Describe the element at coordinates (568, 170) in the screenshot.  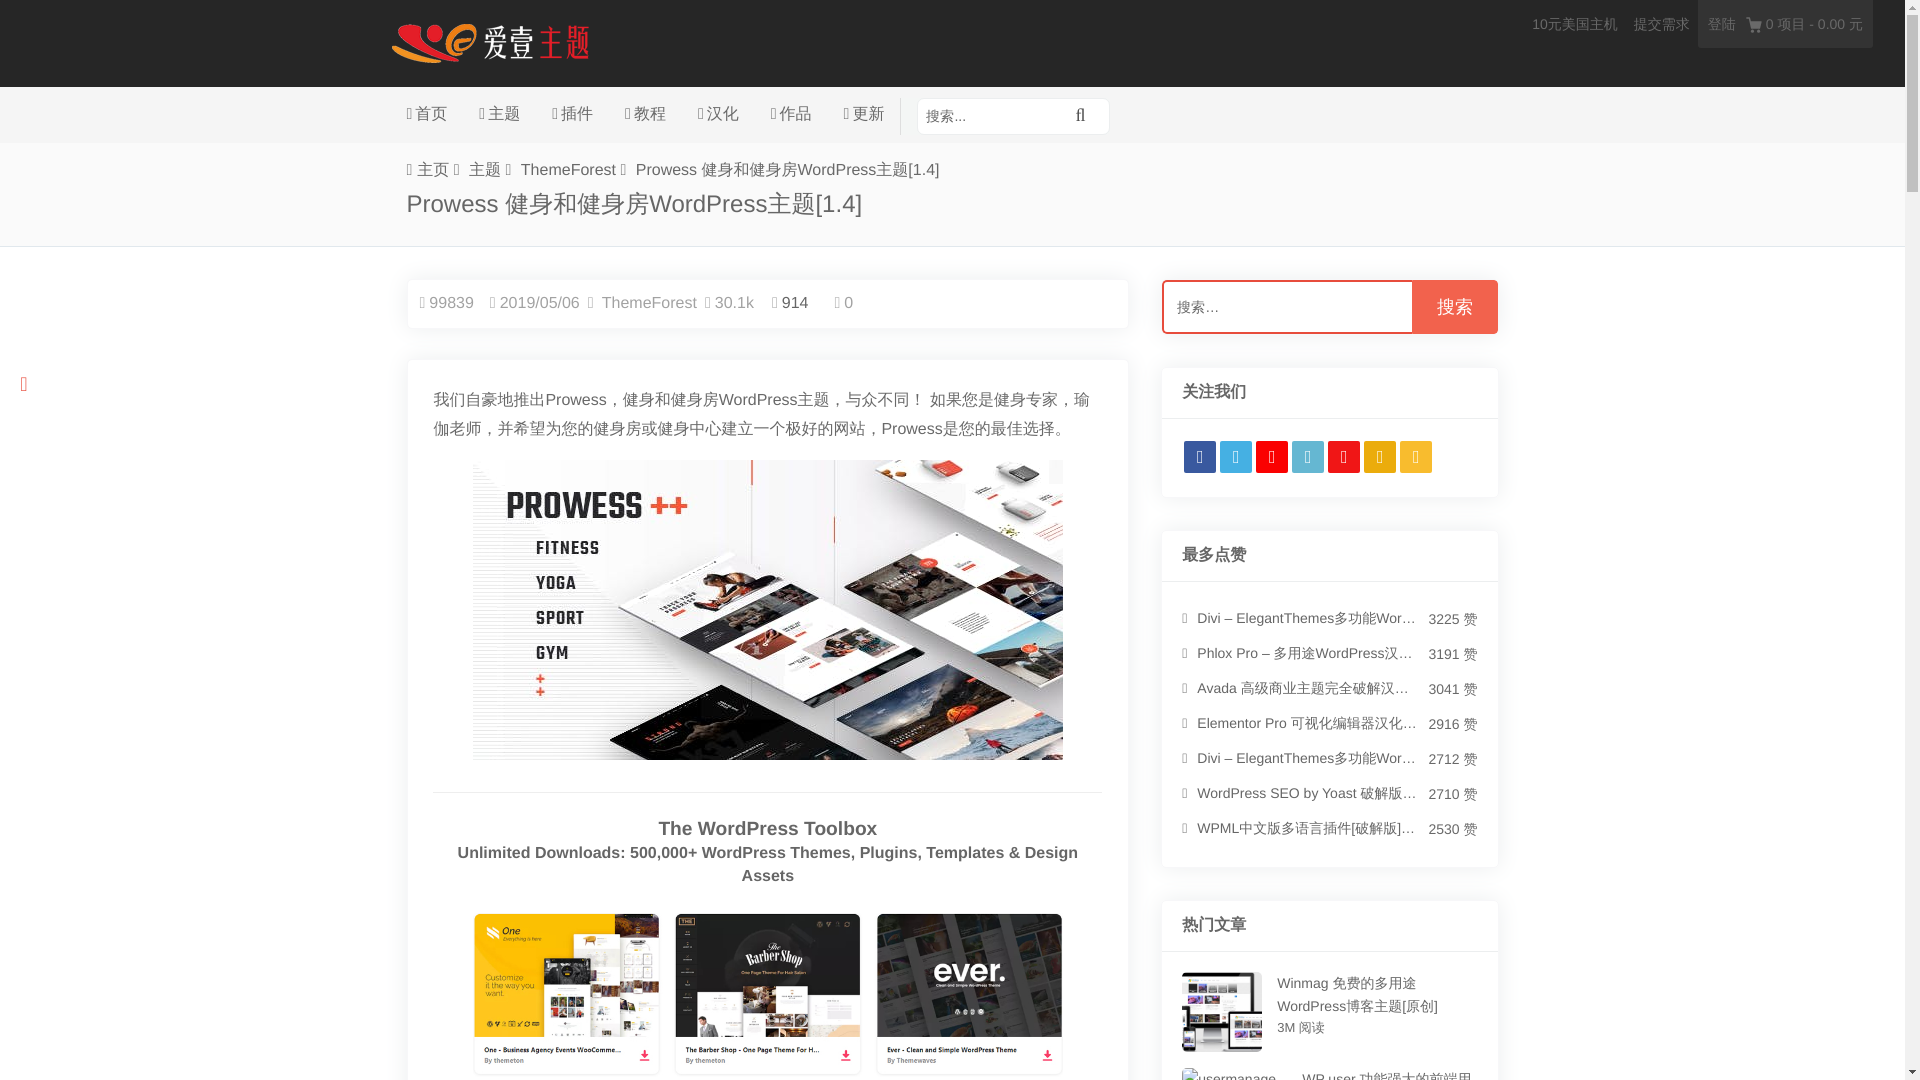
I see `ThemeForest` at that location.